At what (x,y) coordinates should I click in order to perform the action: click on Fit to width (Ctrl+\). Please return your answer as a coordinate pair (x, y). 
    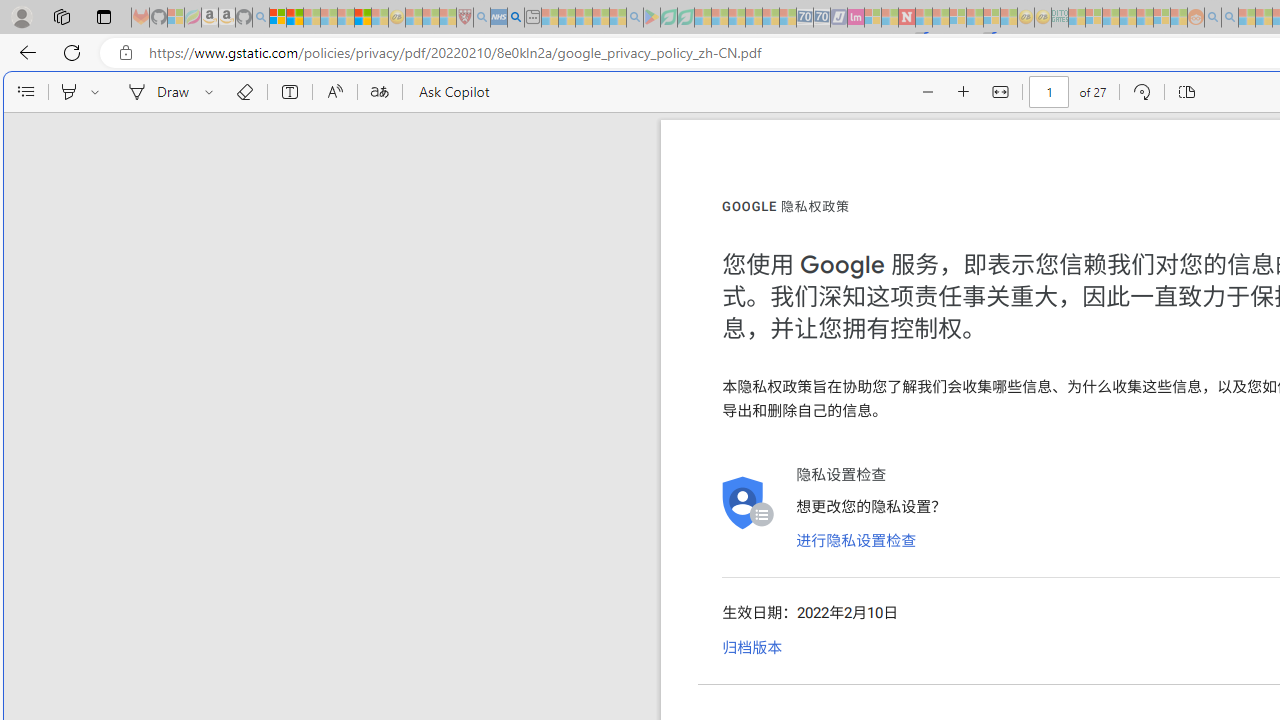
    Looking at the image, I should click on (1000, 92).